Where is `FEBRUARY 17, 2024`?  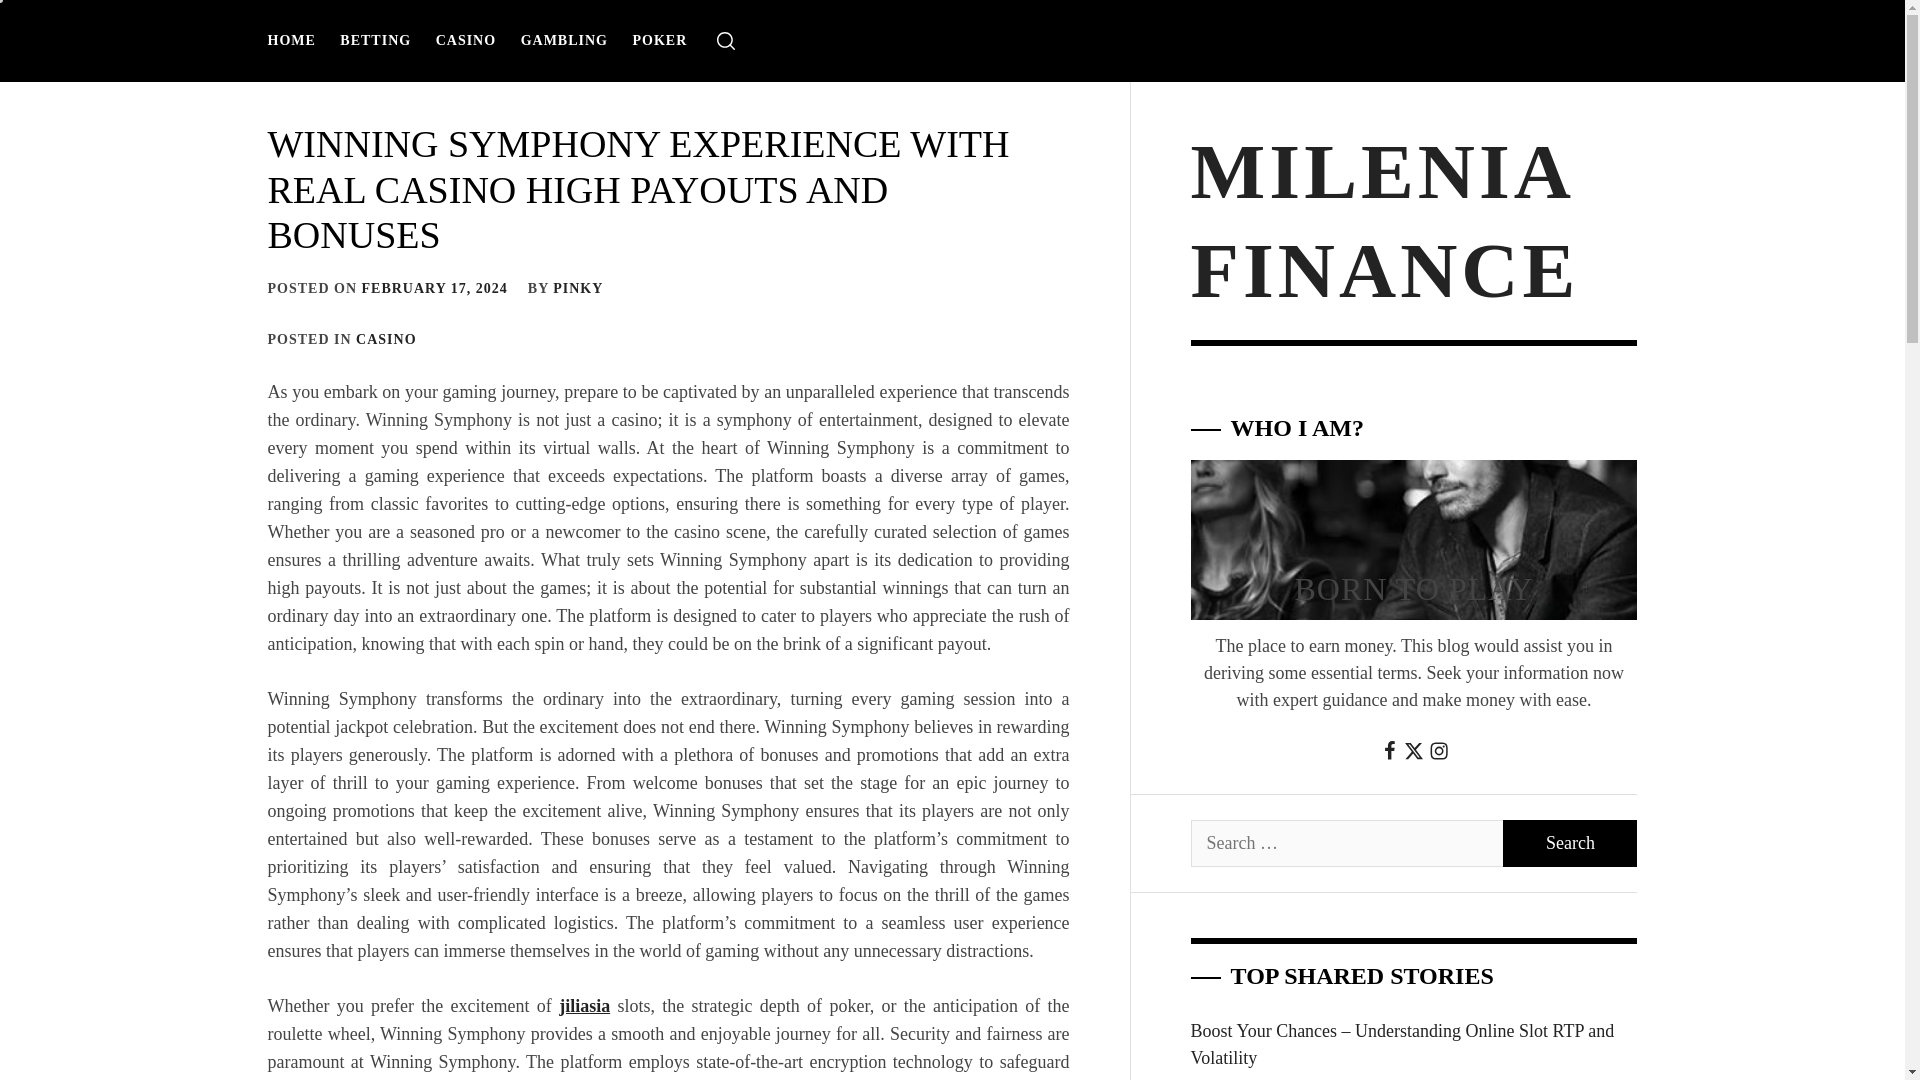
FEBRUARY 17, 2024 is located at coordinates (435, 288).